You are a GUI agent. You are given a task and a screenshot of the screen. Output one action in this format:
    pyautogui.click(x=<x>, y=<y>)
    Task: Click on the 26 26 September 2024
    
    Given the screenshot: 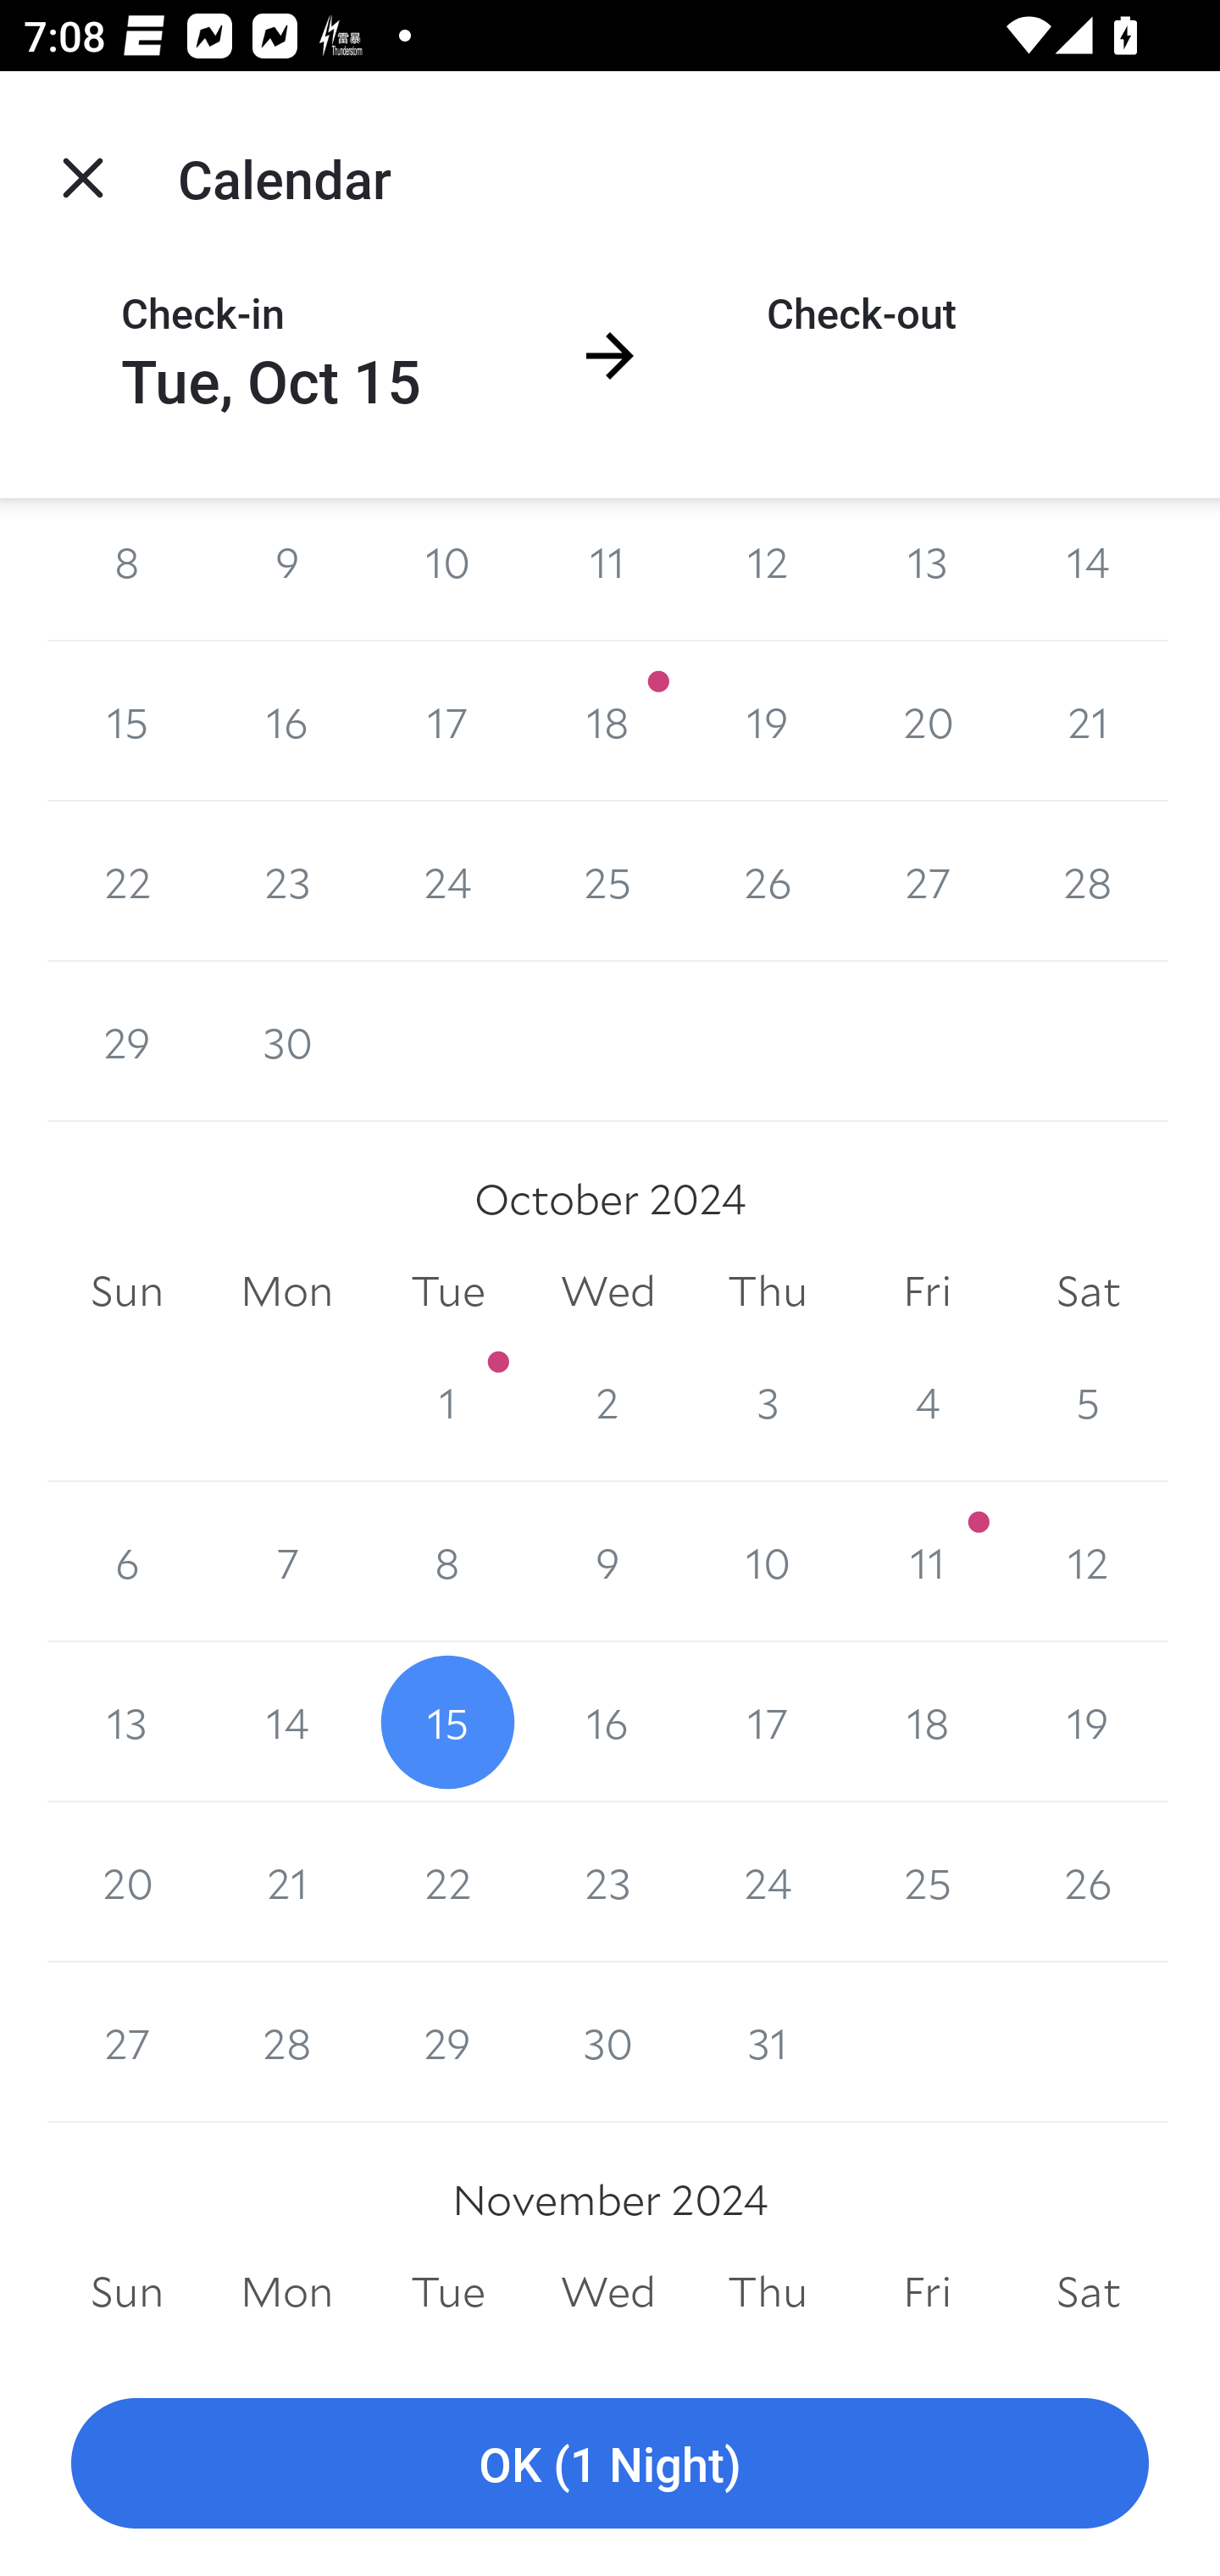 What is the action you would take?
    pyautogui.click(x=768, y=880)
    